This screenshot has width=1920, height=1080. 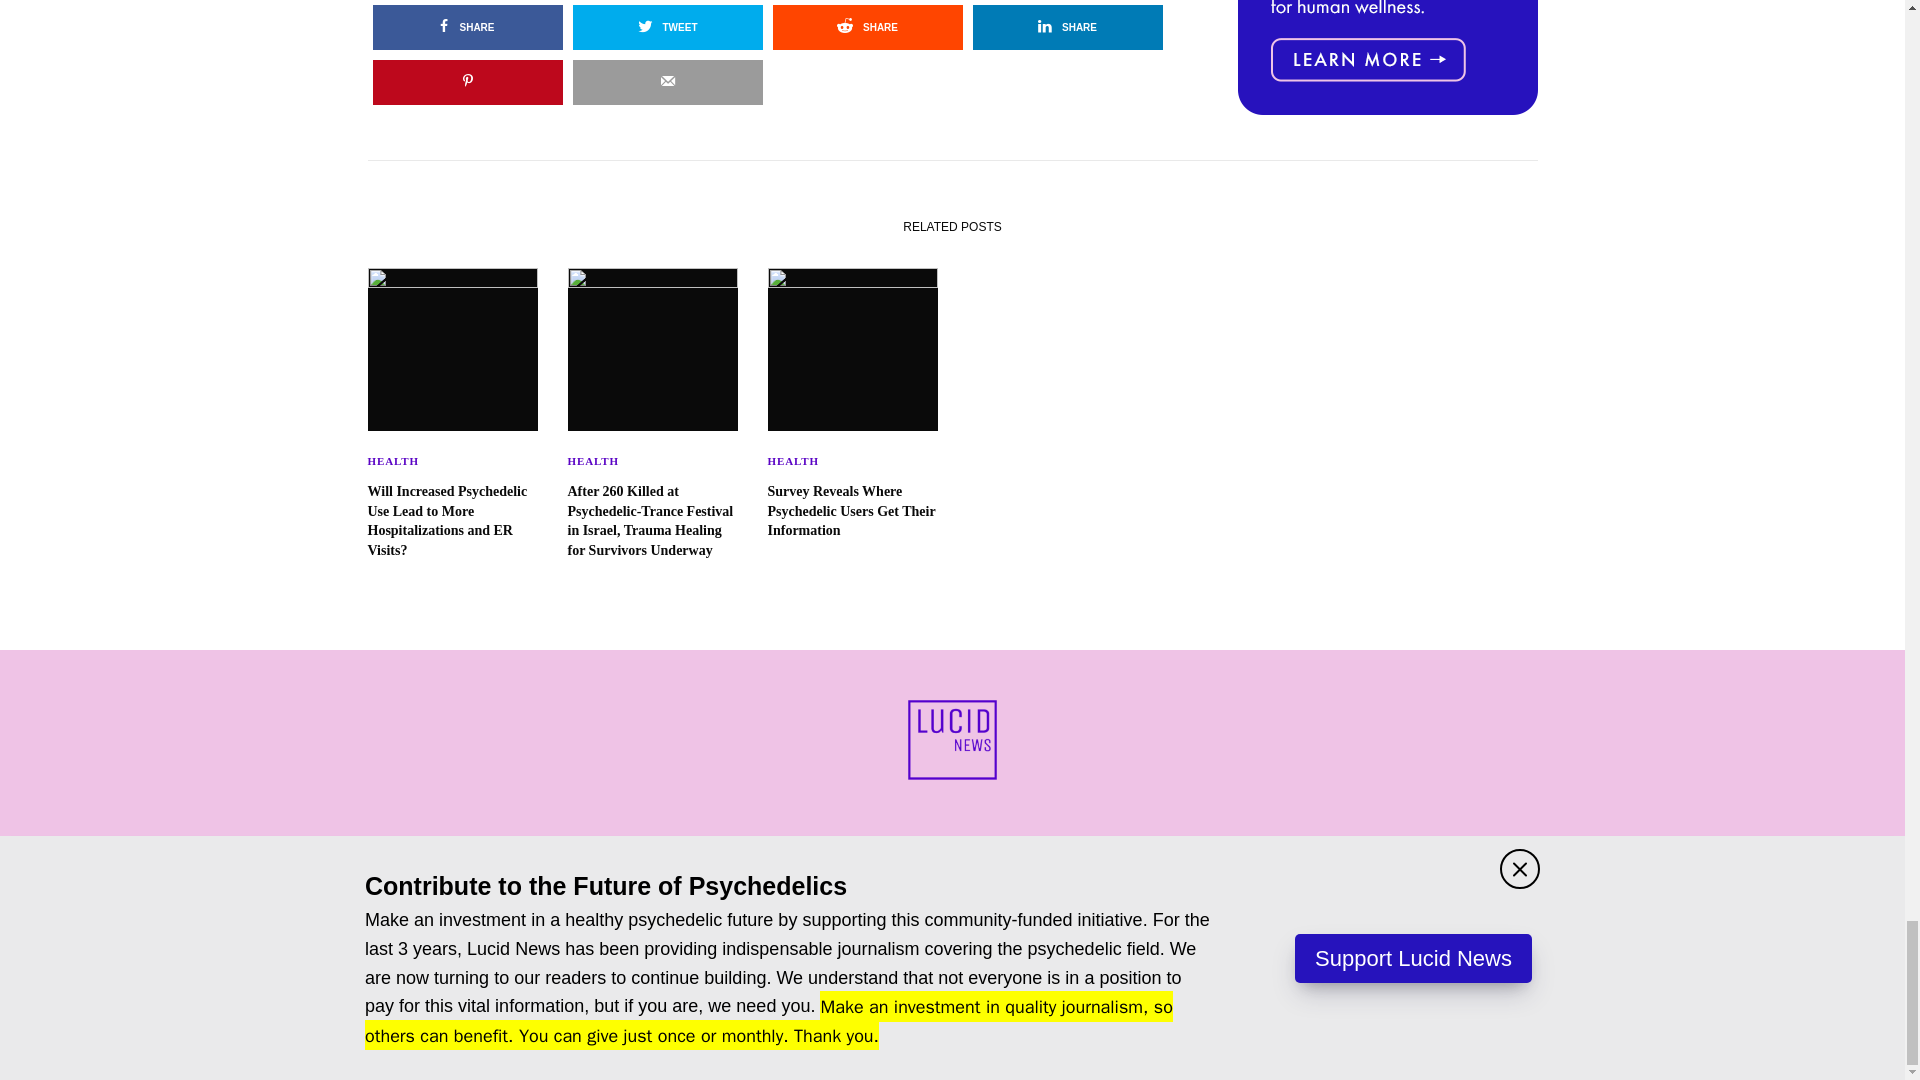 I want to click on Survey Reveals Where Psychedelic Users Get Their Information, so click(x=853, y=511).